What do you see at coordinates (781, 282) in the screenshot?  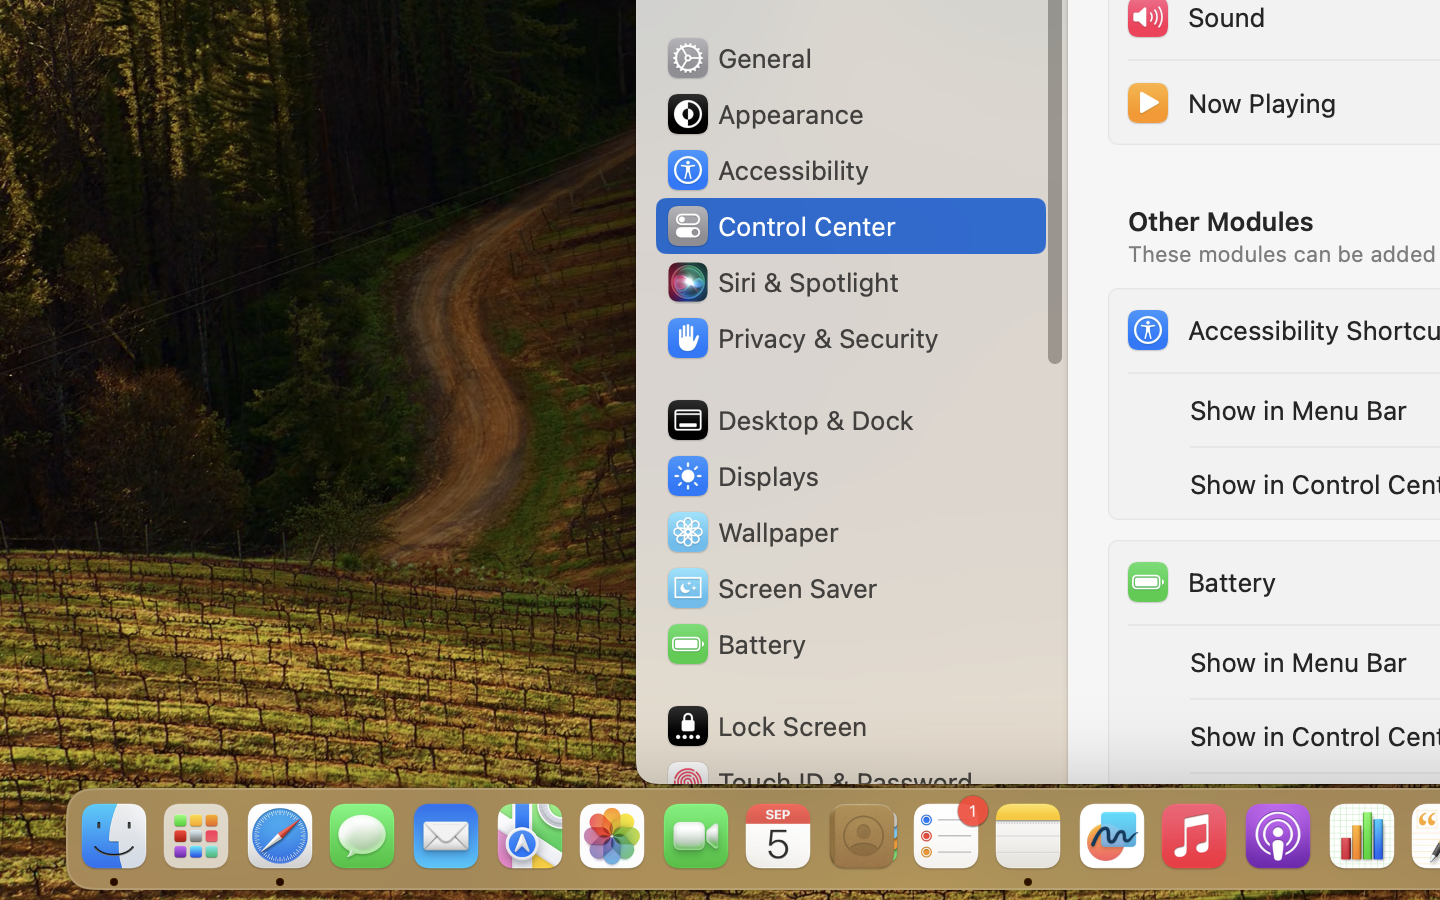 I see `Siri & Spotlight` at bounding box center [781, 282].